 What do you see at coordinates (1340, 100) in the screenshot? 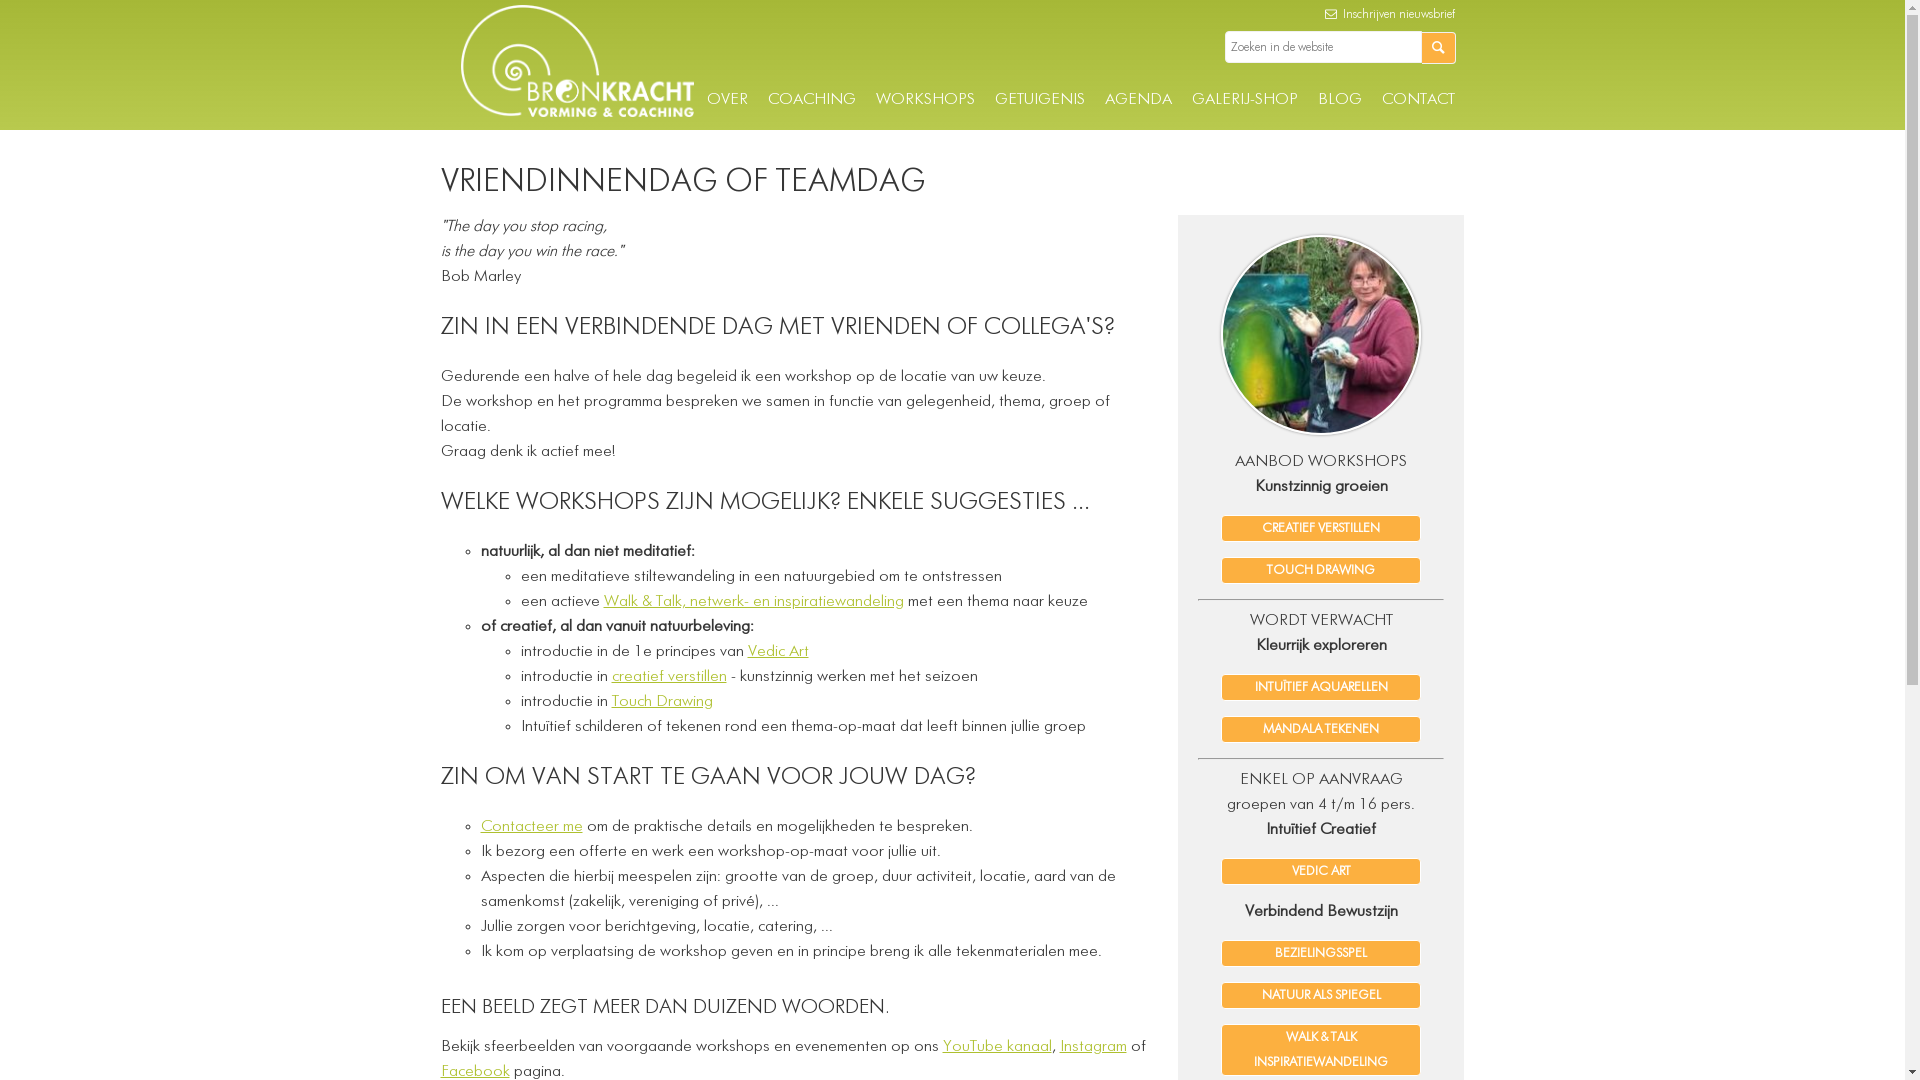
I see `BLOG` at bounding box center [1340, 100].